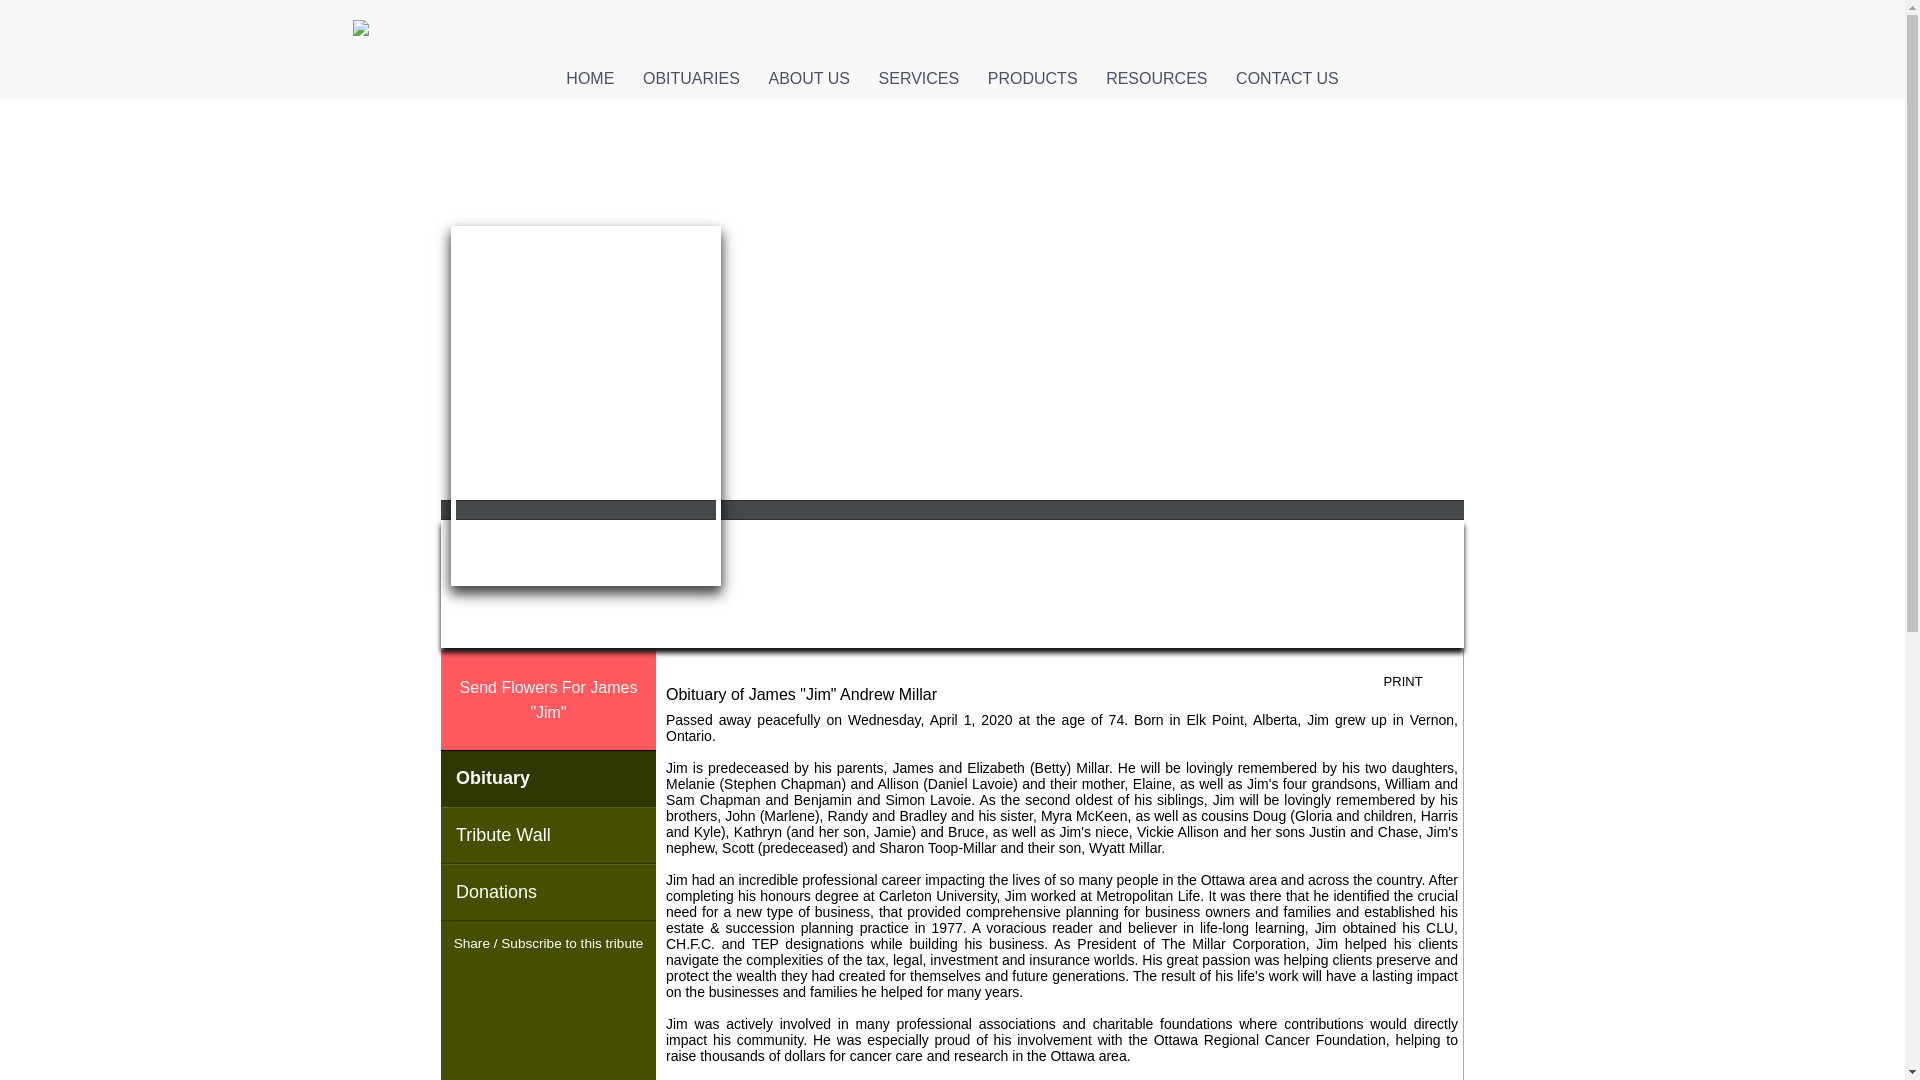 This screenshot has width=1920, height=1080. I want to click on OBITUARIES, so click(690, 78).